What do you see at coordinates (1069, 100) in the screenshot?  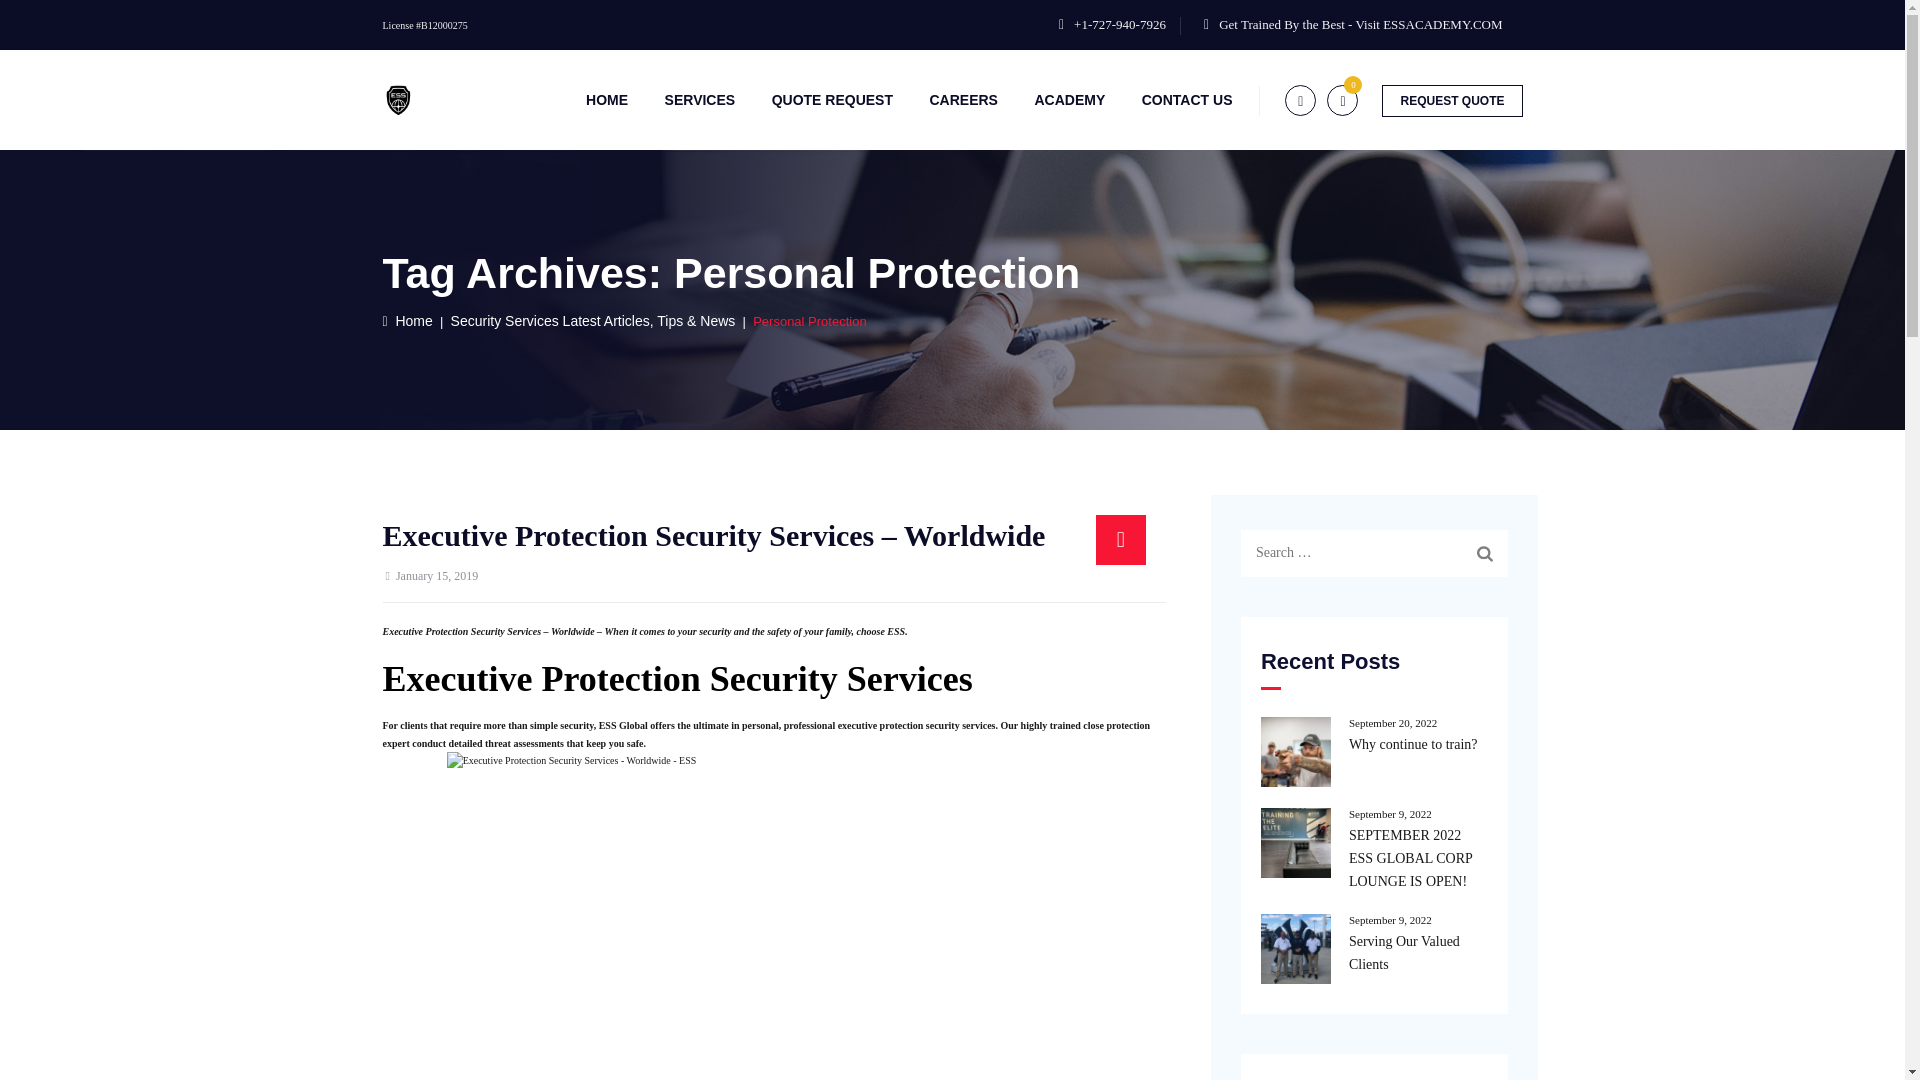 I see `ACADEMY` at bounding box center [1069, 100].